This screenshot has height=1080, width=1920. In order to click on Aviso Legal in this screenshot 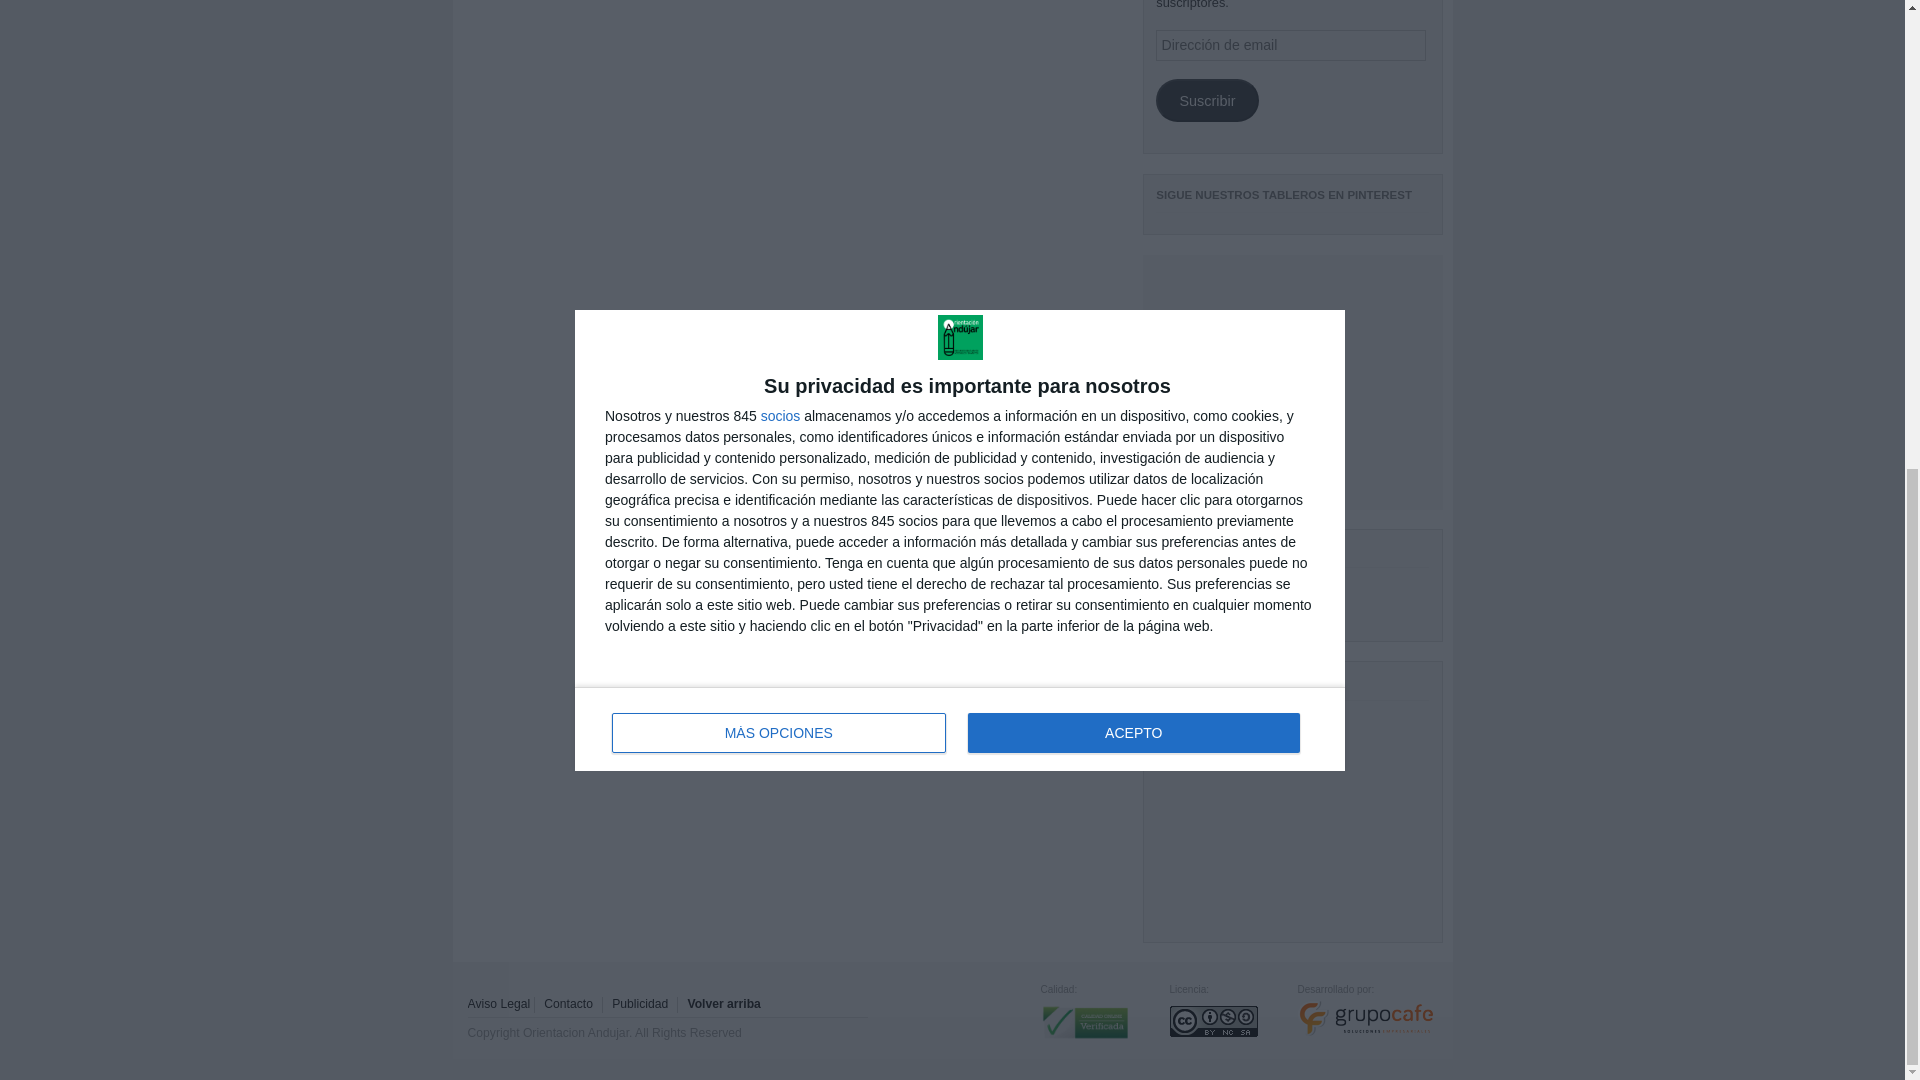, I will do `click(500, 1004)`.